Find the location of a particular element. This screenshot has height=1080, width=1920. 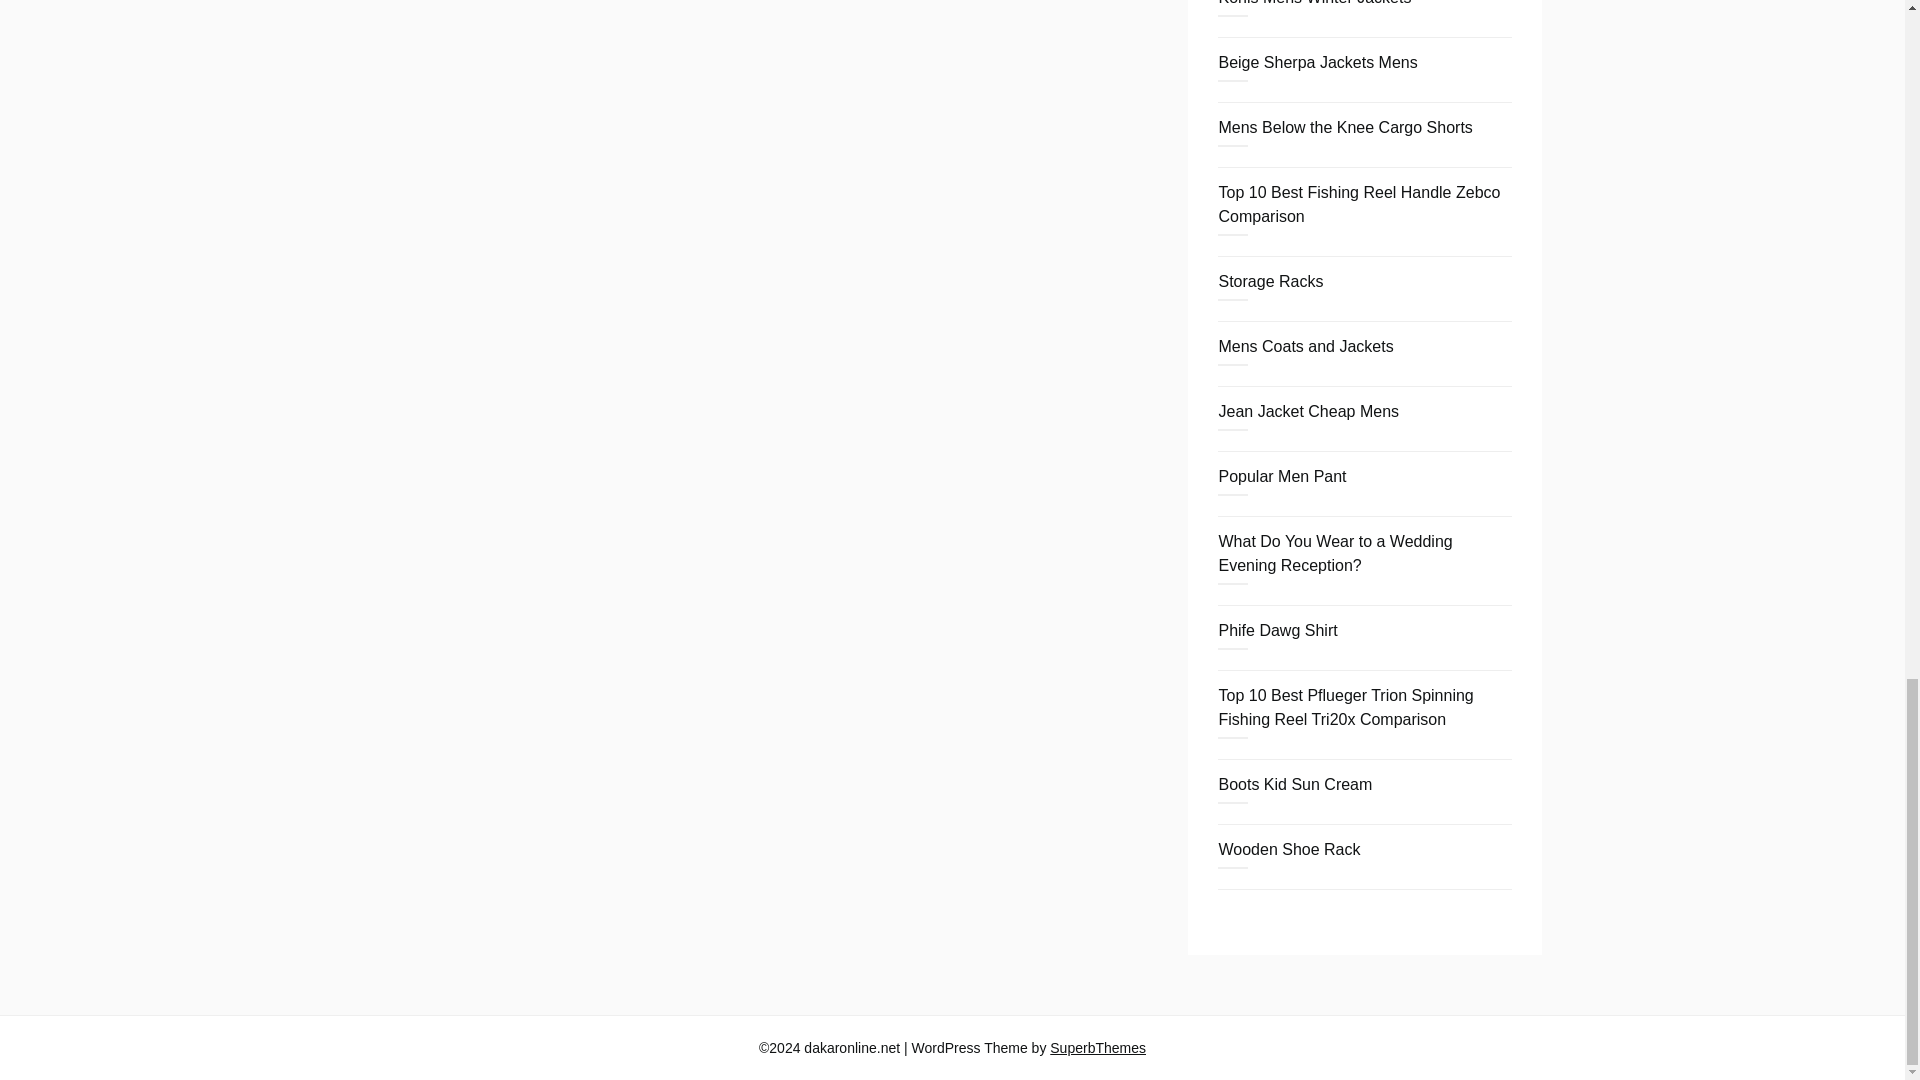

Kohls Mens Winter Jackets is located at coordinates (1314, 3).